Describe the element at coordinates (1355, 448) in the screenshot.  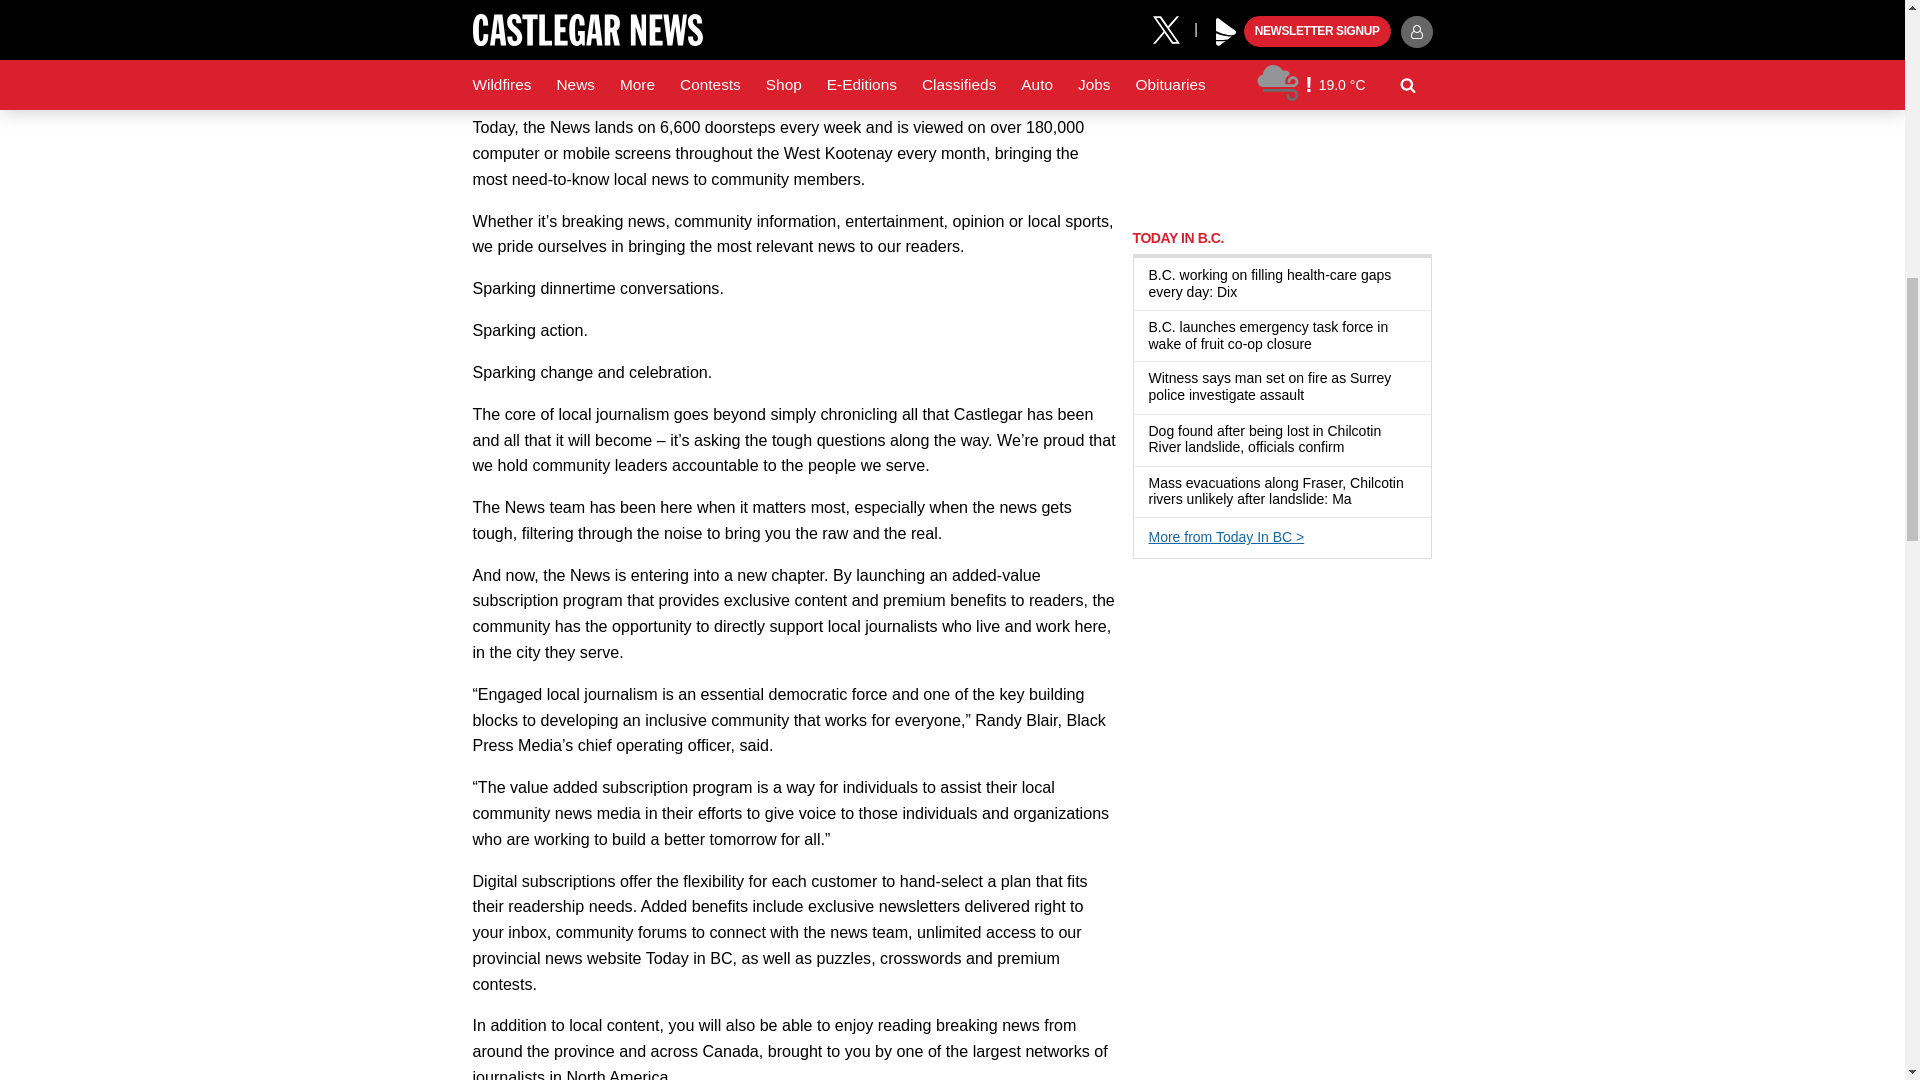
I see `Has a gallery` at that location.